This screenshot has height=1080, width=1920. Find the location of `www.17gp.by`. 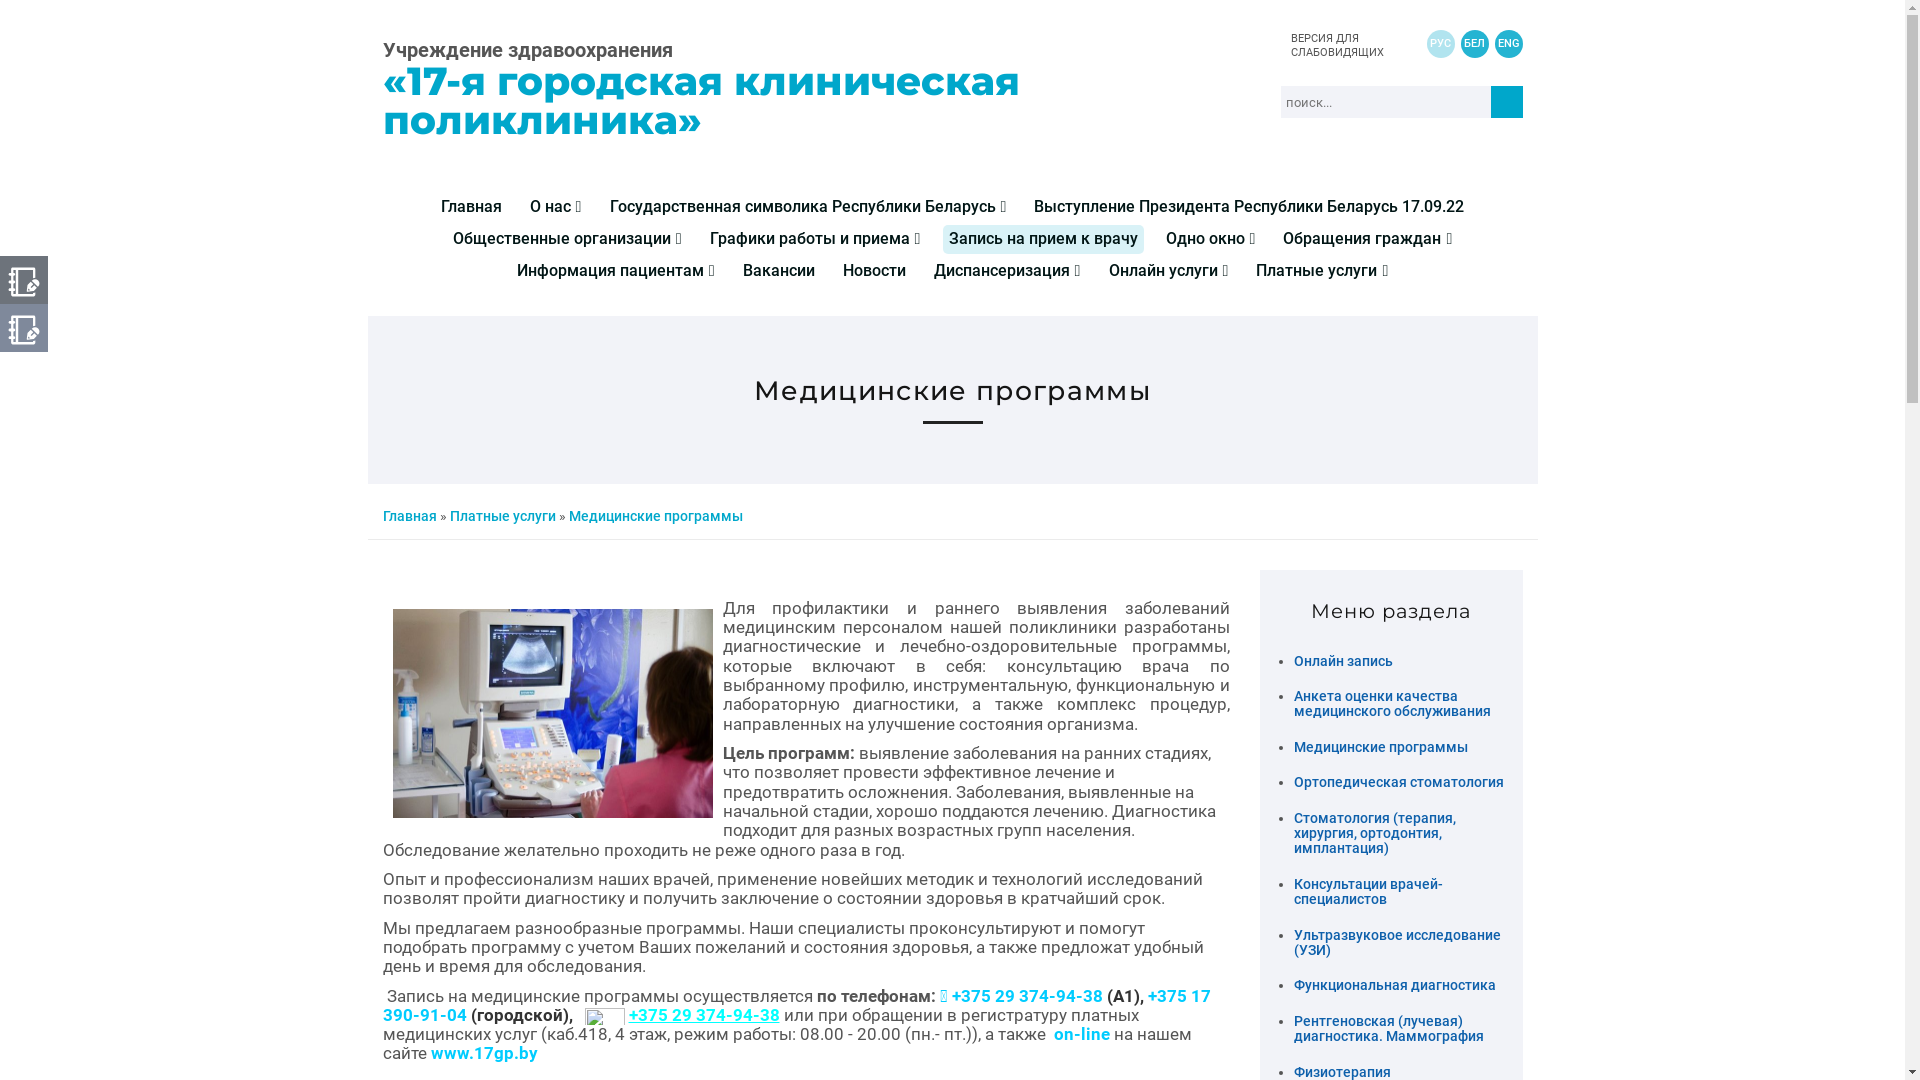

www.17gp.by is located at coordinates (484, 1053).